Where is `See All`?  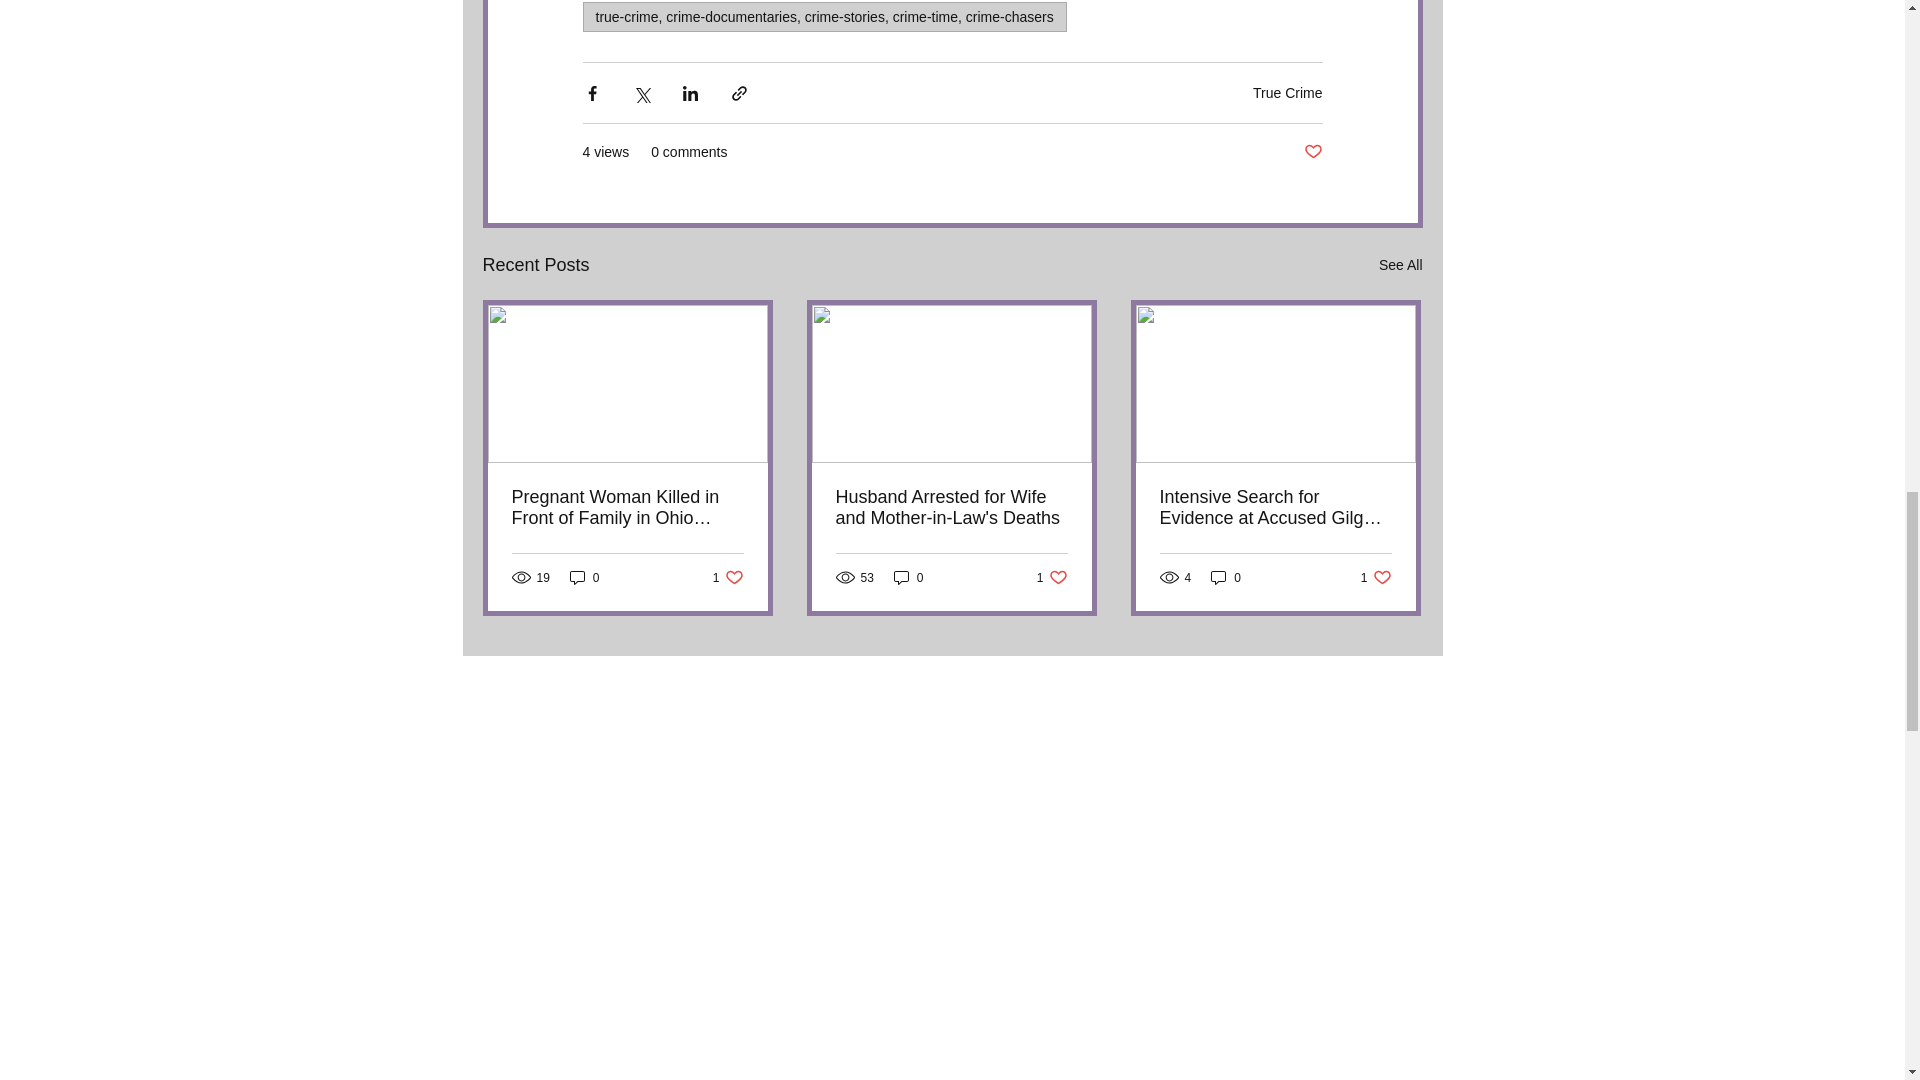 See All is located at coordinates (585, 578).